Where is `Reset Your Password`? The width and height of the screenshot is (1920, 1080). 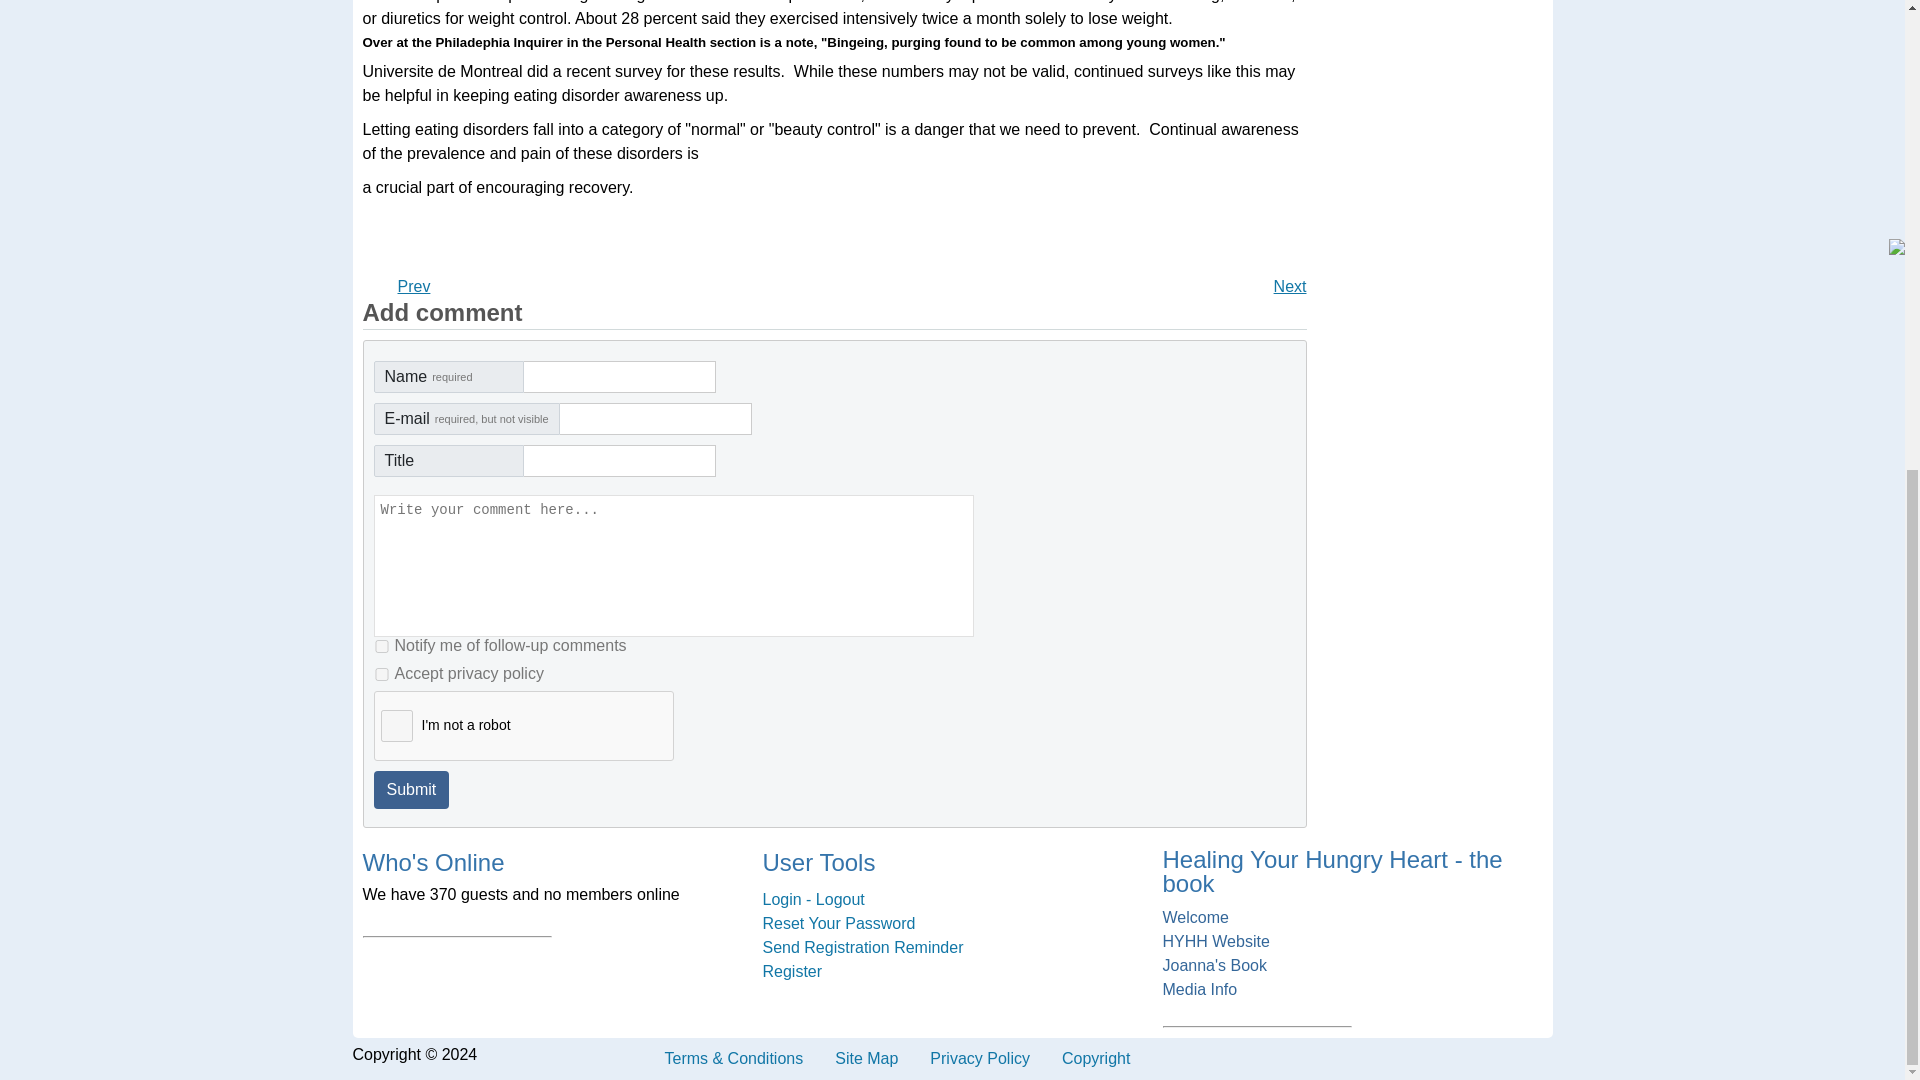
Reset Your Password is located at coordinates (952, 924).